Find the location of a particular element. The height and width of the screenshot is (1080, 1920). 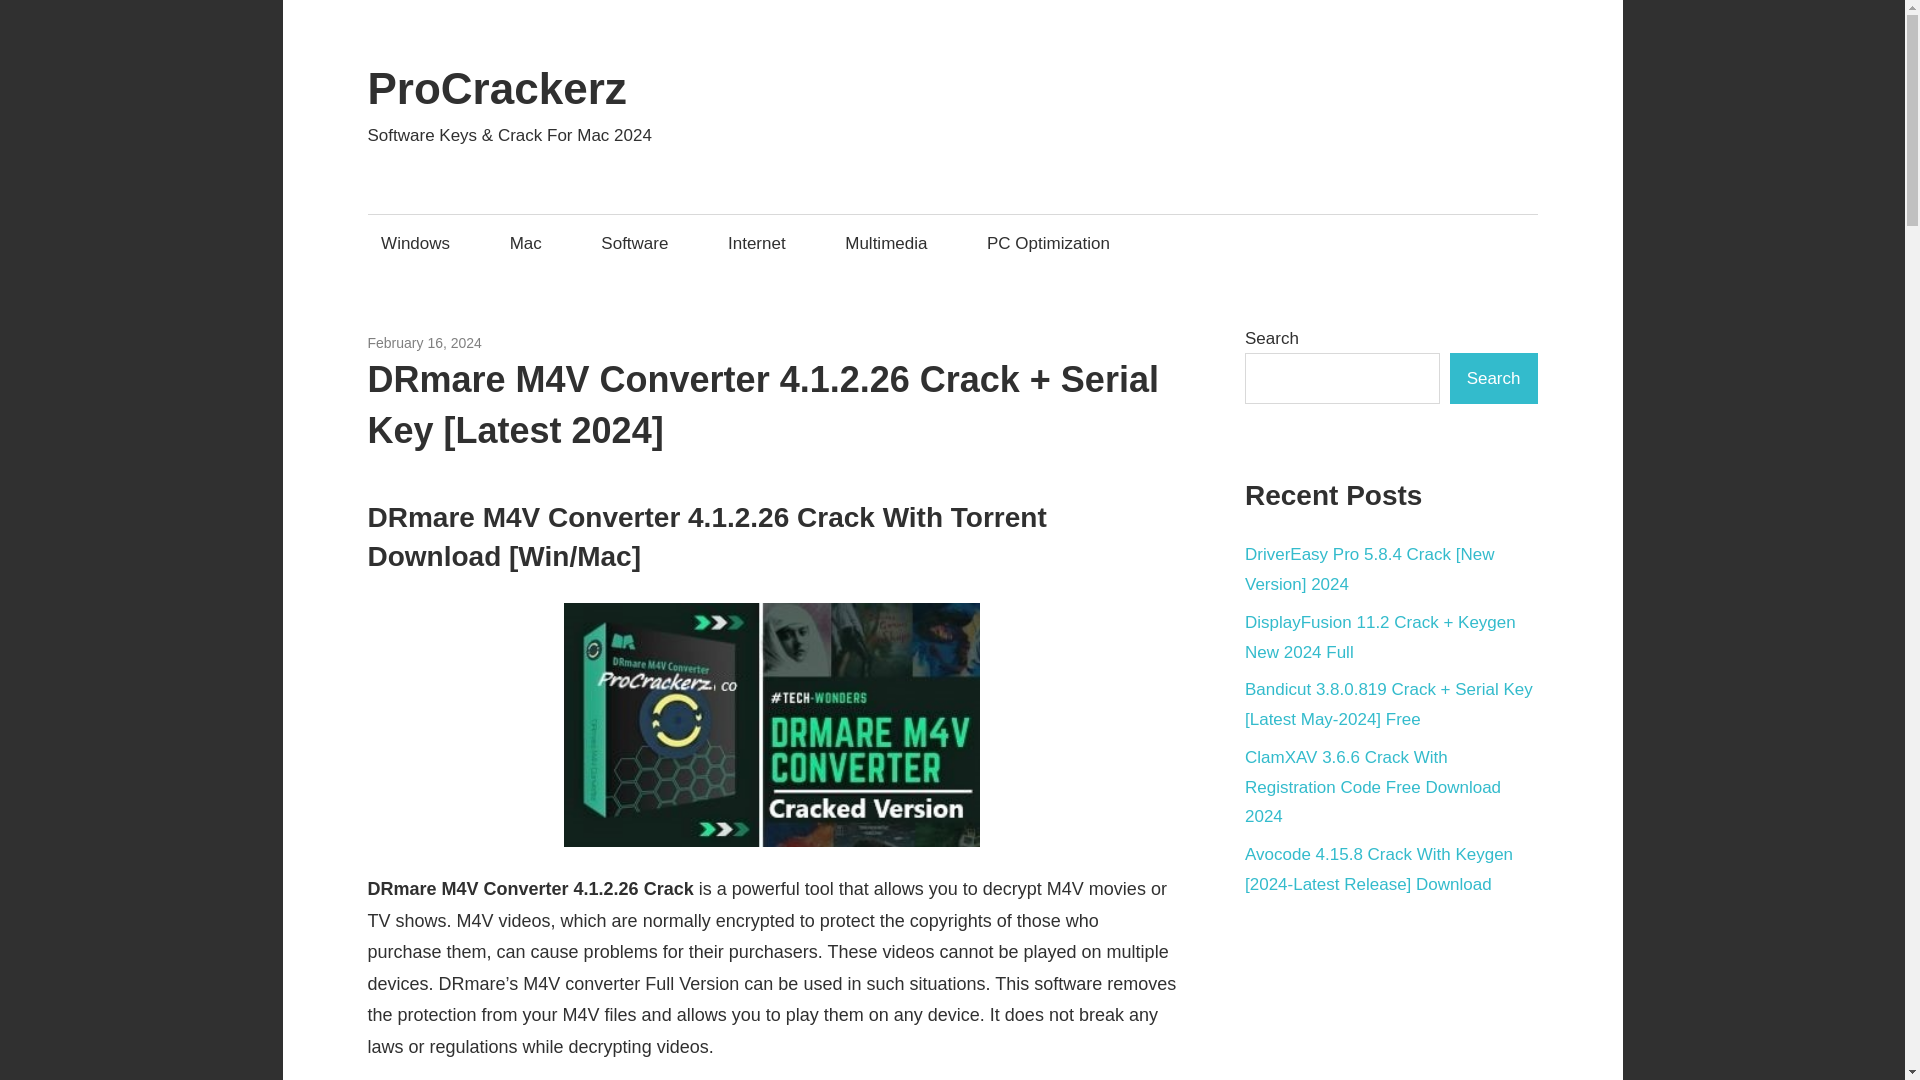

1:46 pm is located at coordinates (424, 342).